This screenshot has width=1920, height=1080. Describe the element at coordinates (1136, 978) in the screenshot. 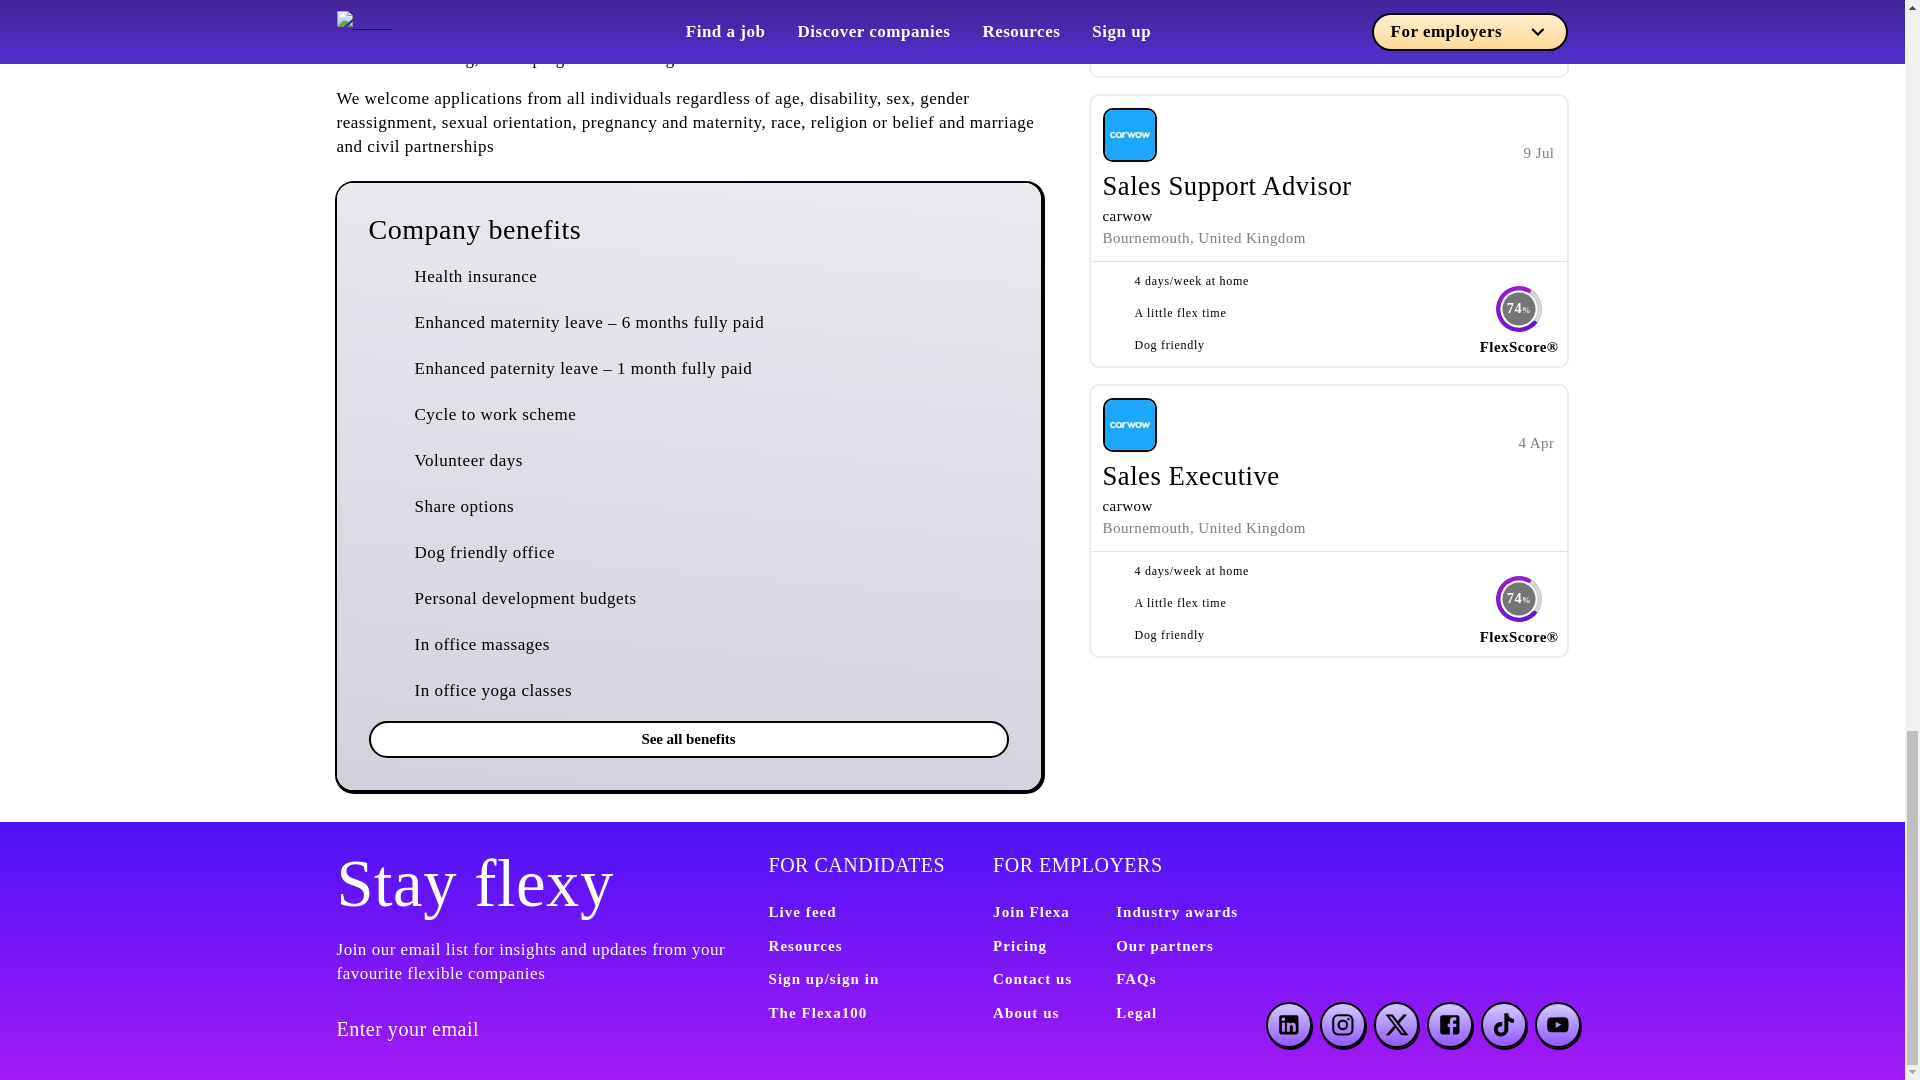

I see `FAQs` at that location.